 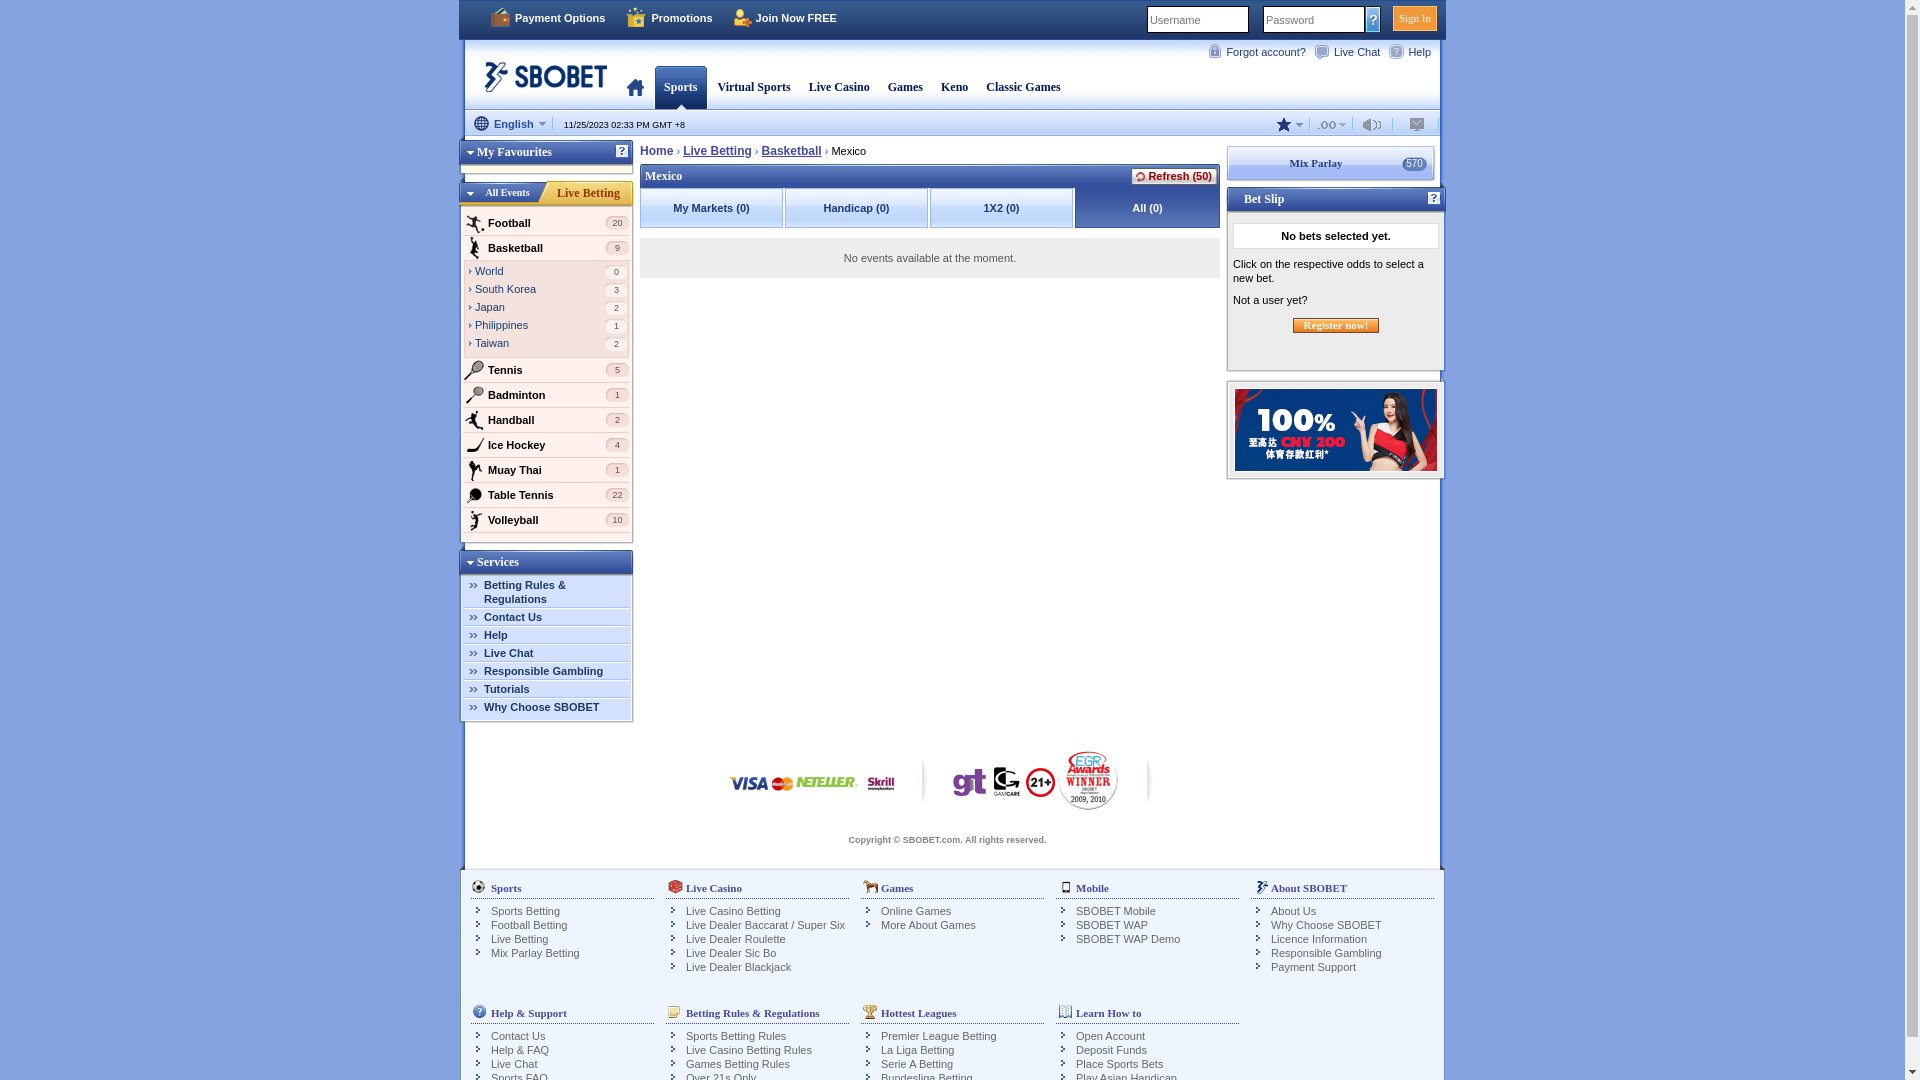 What do you see at coordinates (656, 150) in the screenshot?
I see `Home` at bounding box center [656, 150].